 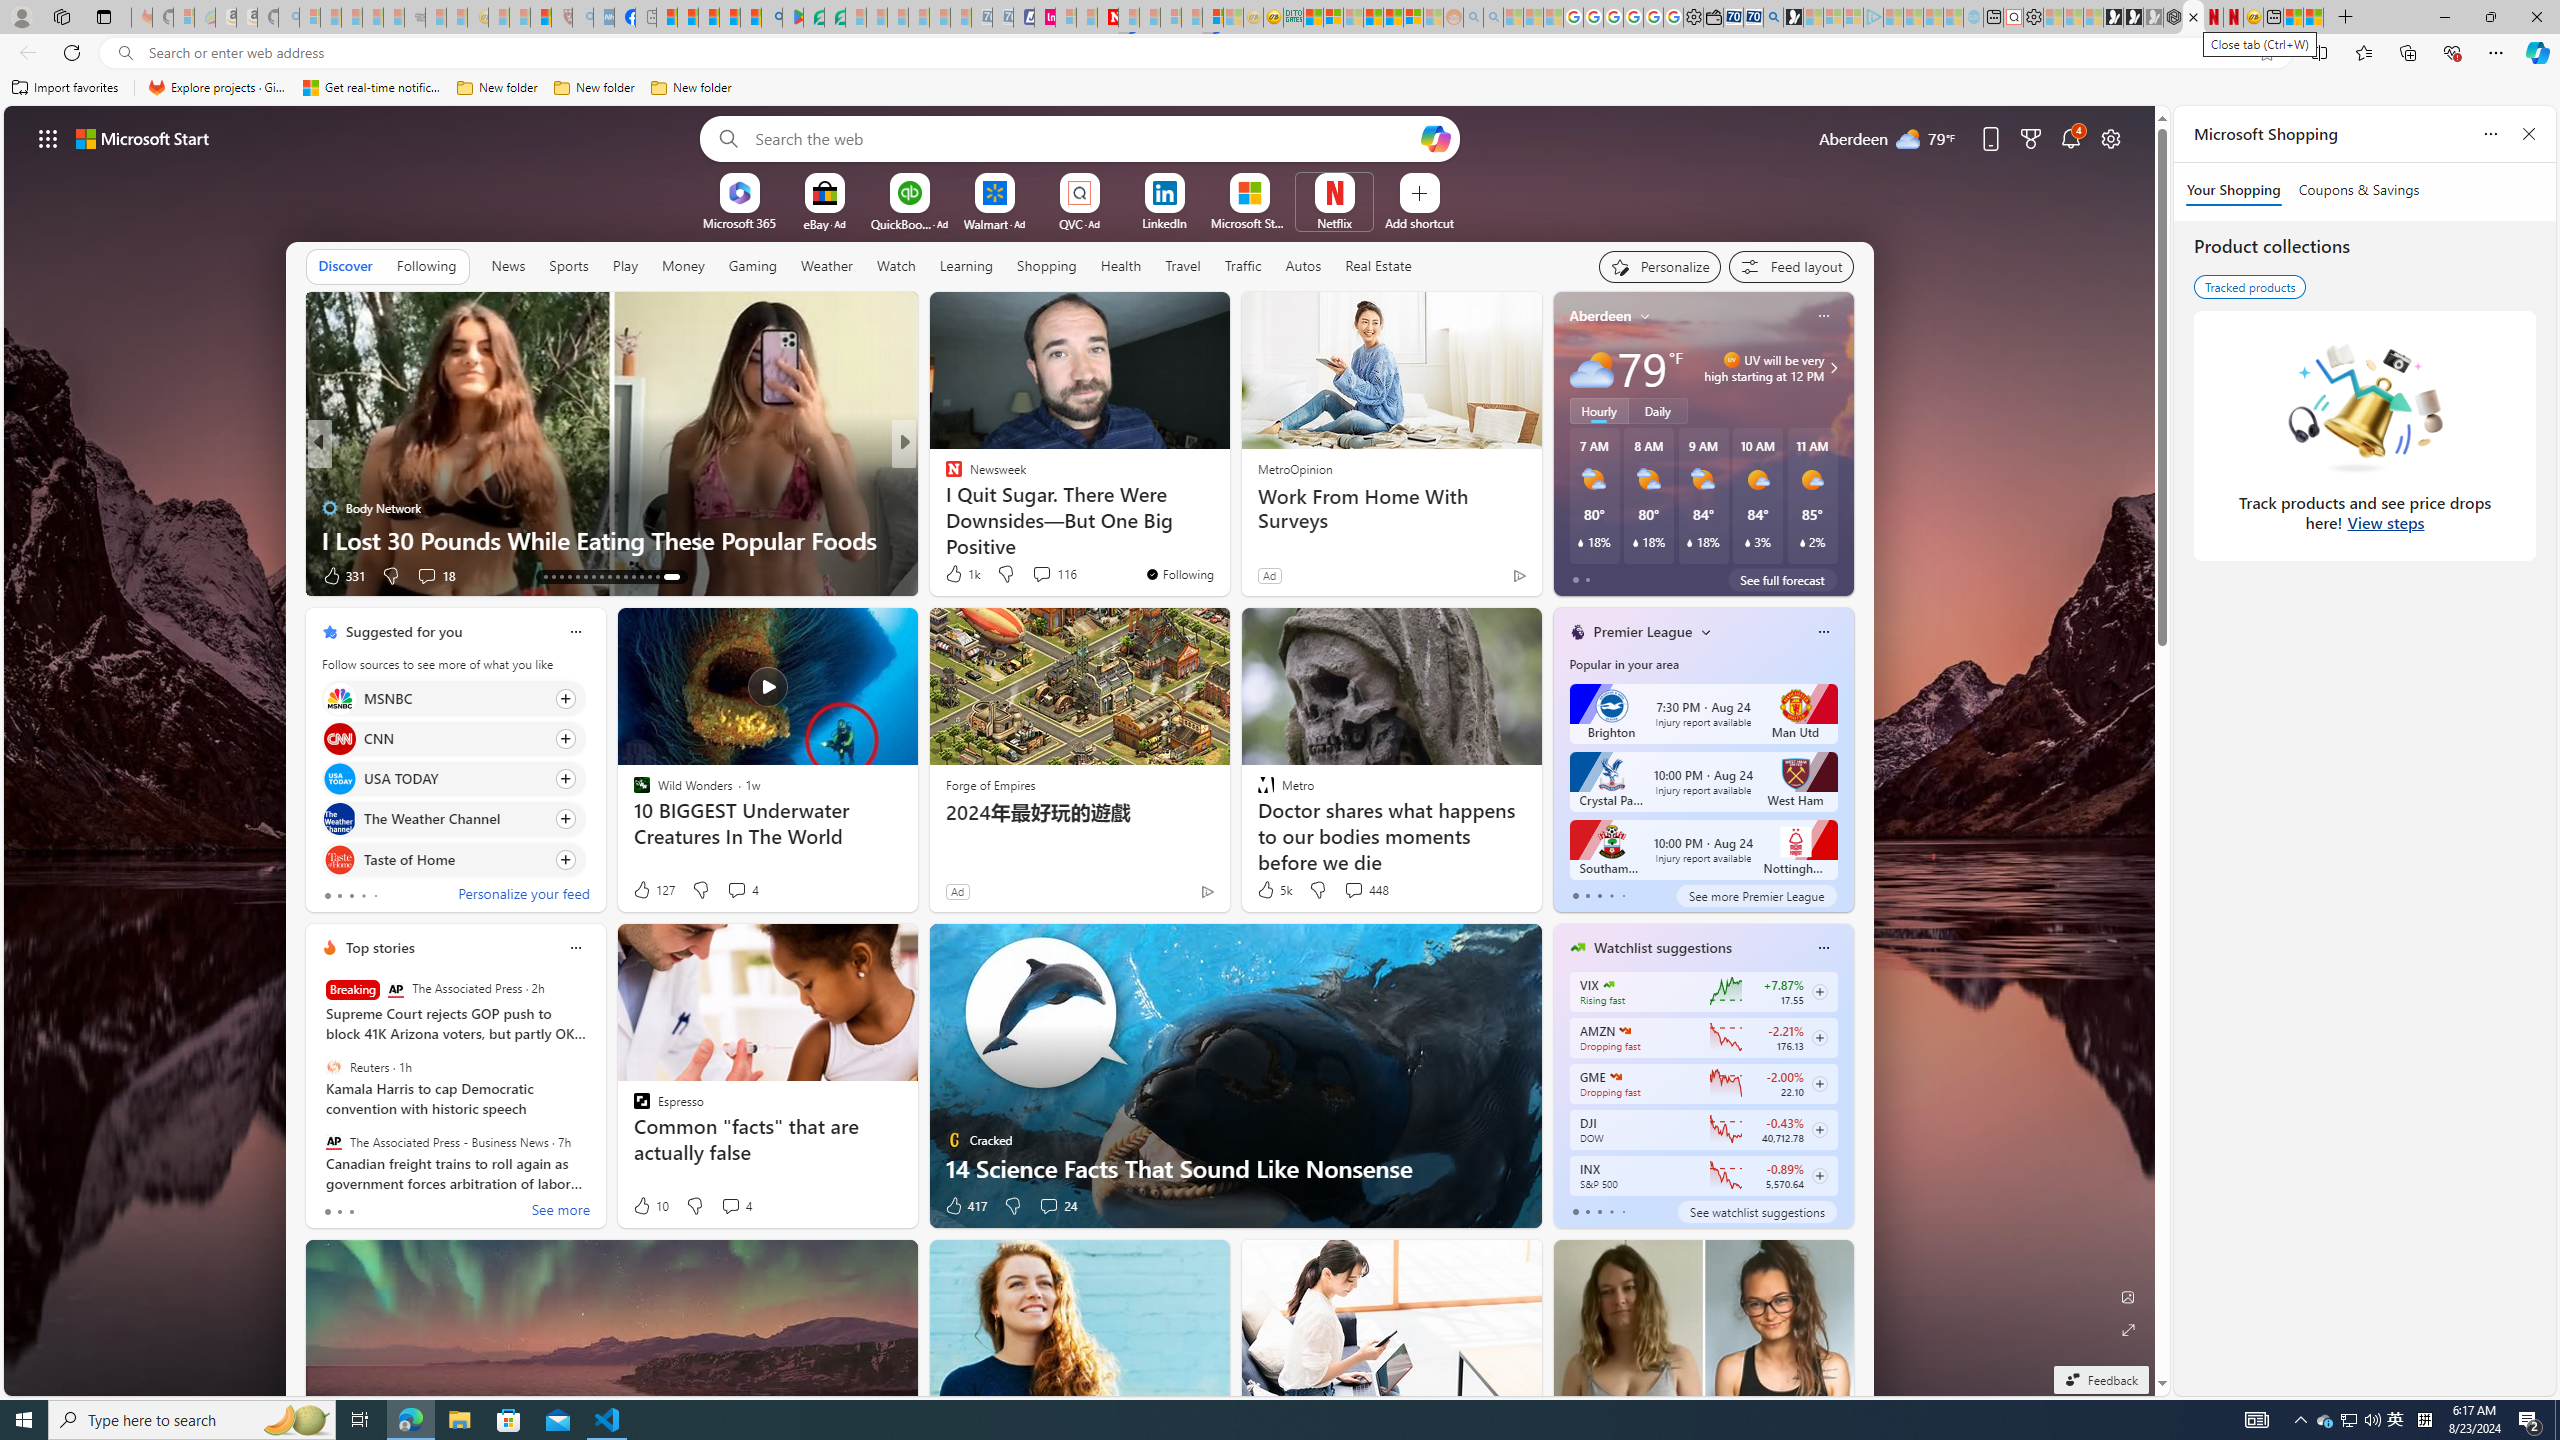 What do you see at coordinates (1273, 890) in the screenshot?
I see `5k Like` at bounding box center [1273, 890].